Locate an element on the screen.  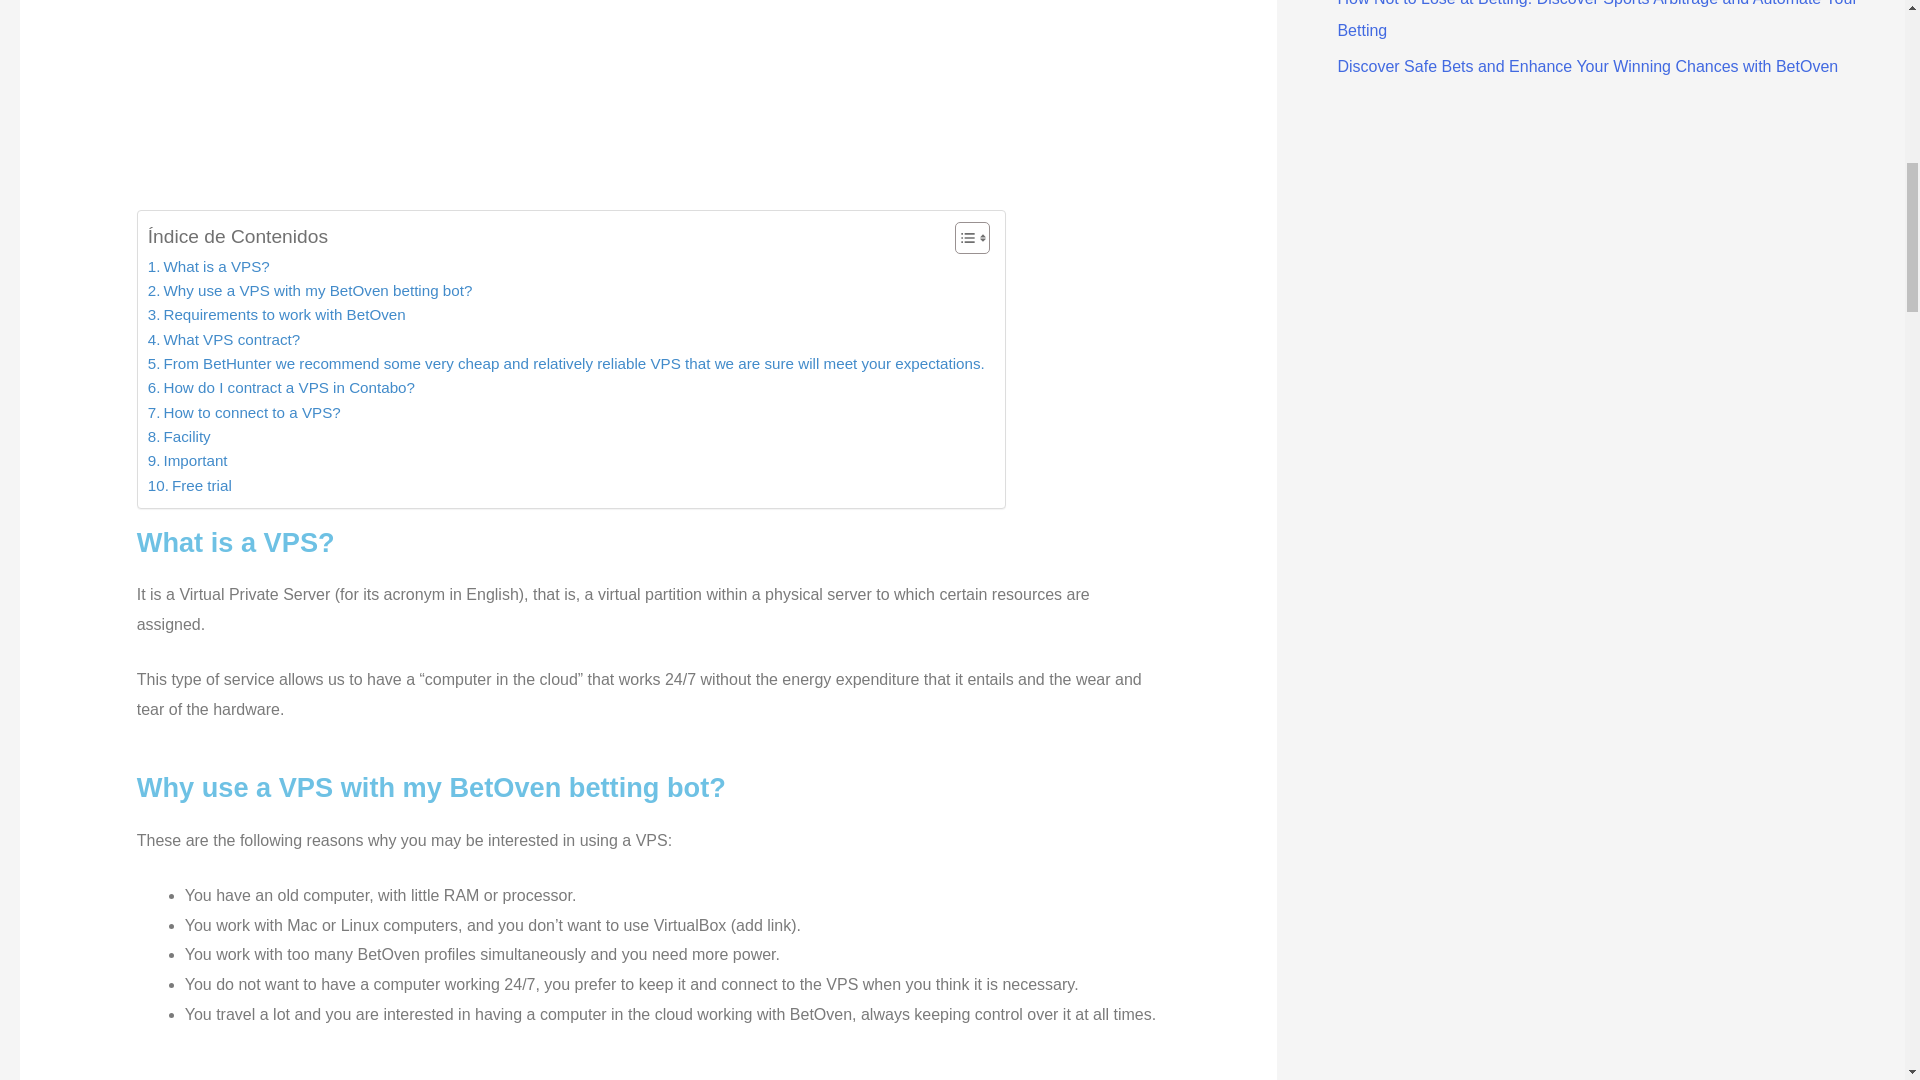
How to connect to a VPS? is located at coordinates (244, 412).